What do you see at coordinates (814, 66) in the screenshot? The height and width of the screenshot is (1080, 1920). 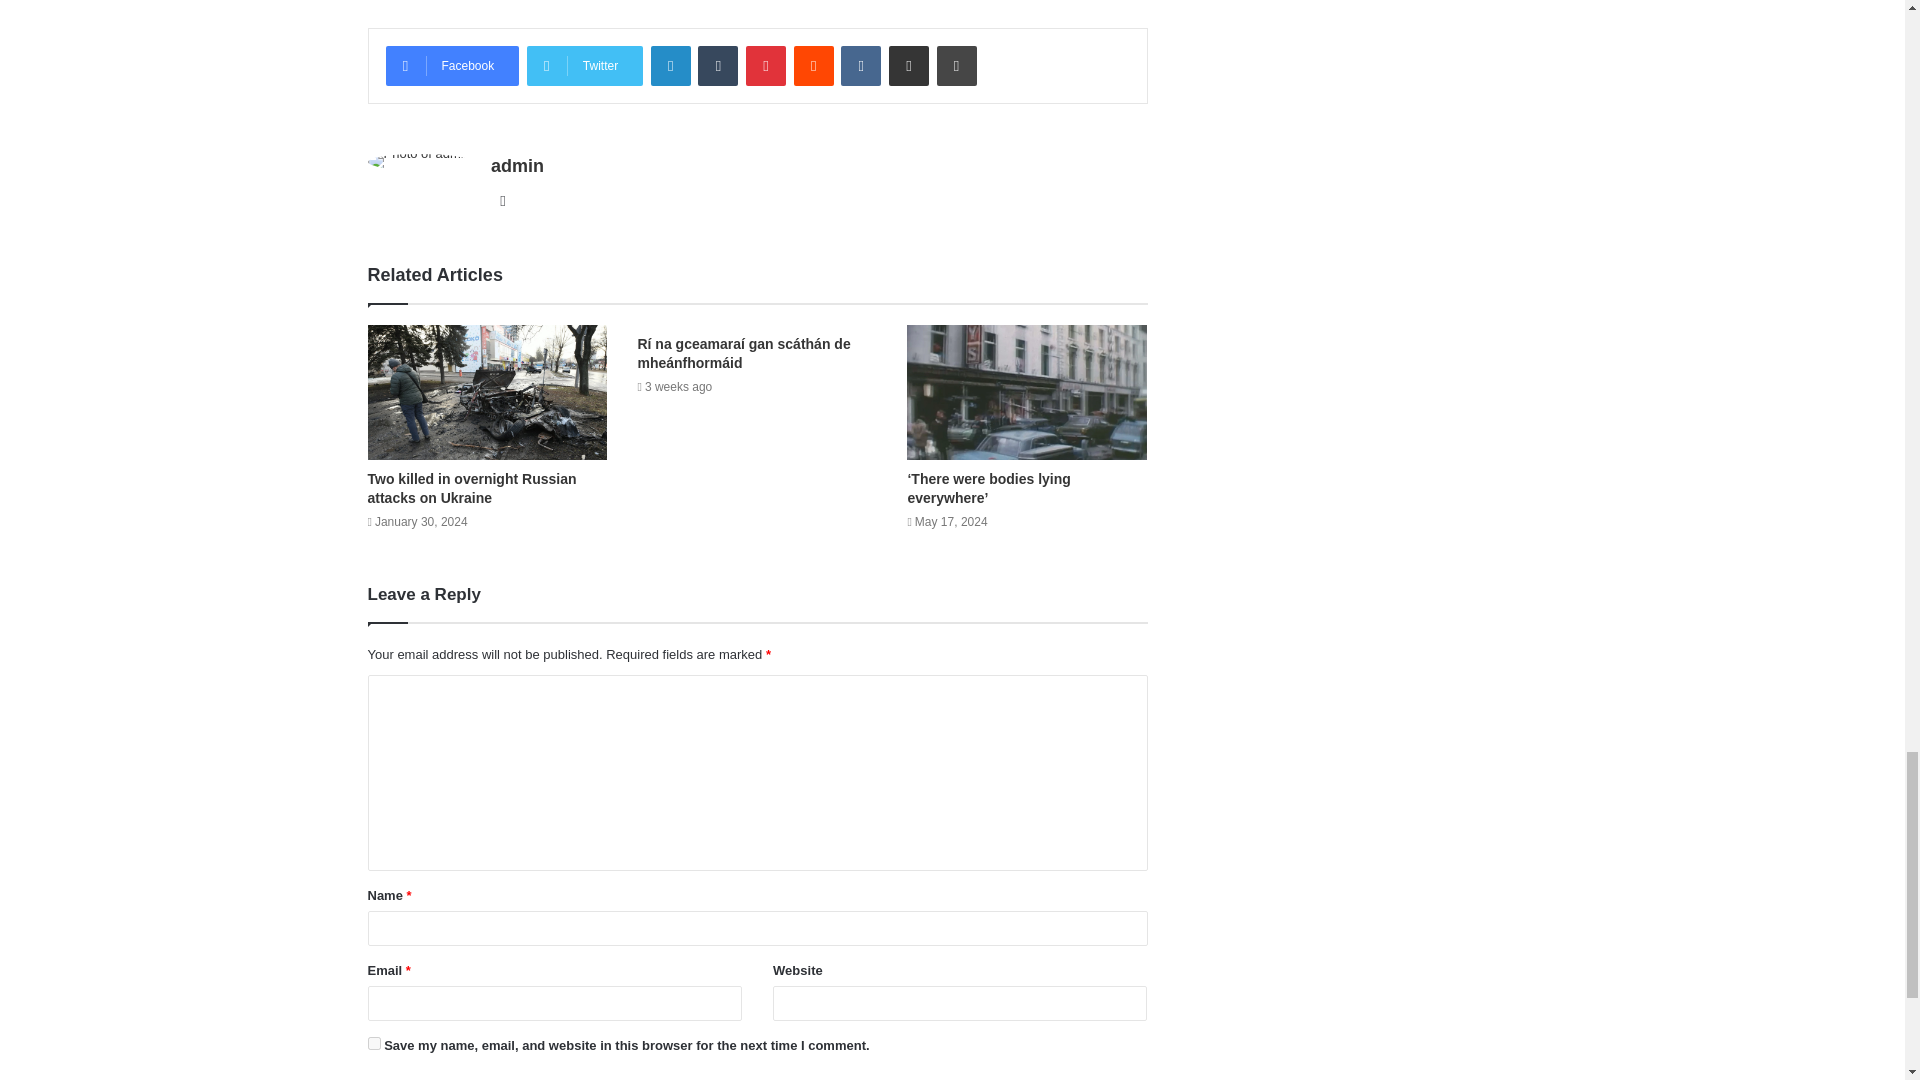 I see `Reddit` at bounding box center [814, 66].